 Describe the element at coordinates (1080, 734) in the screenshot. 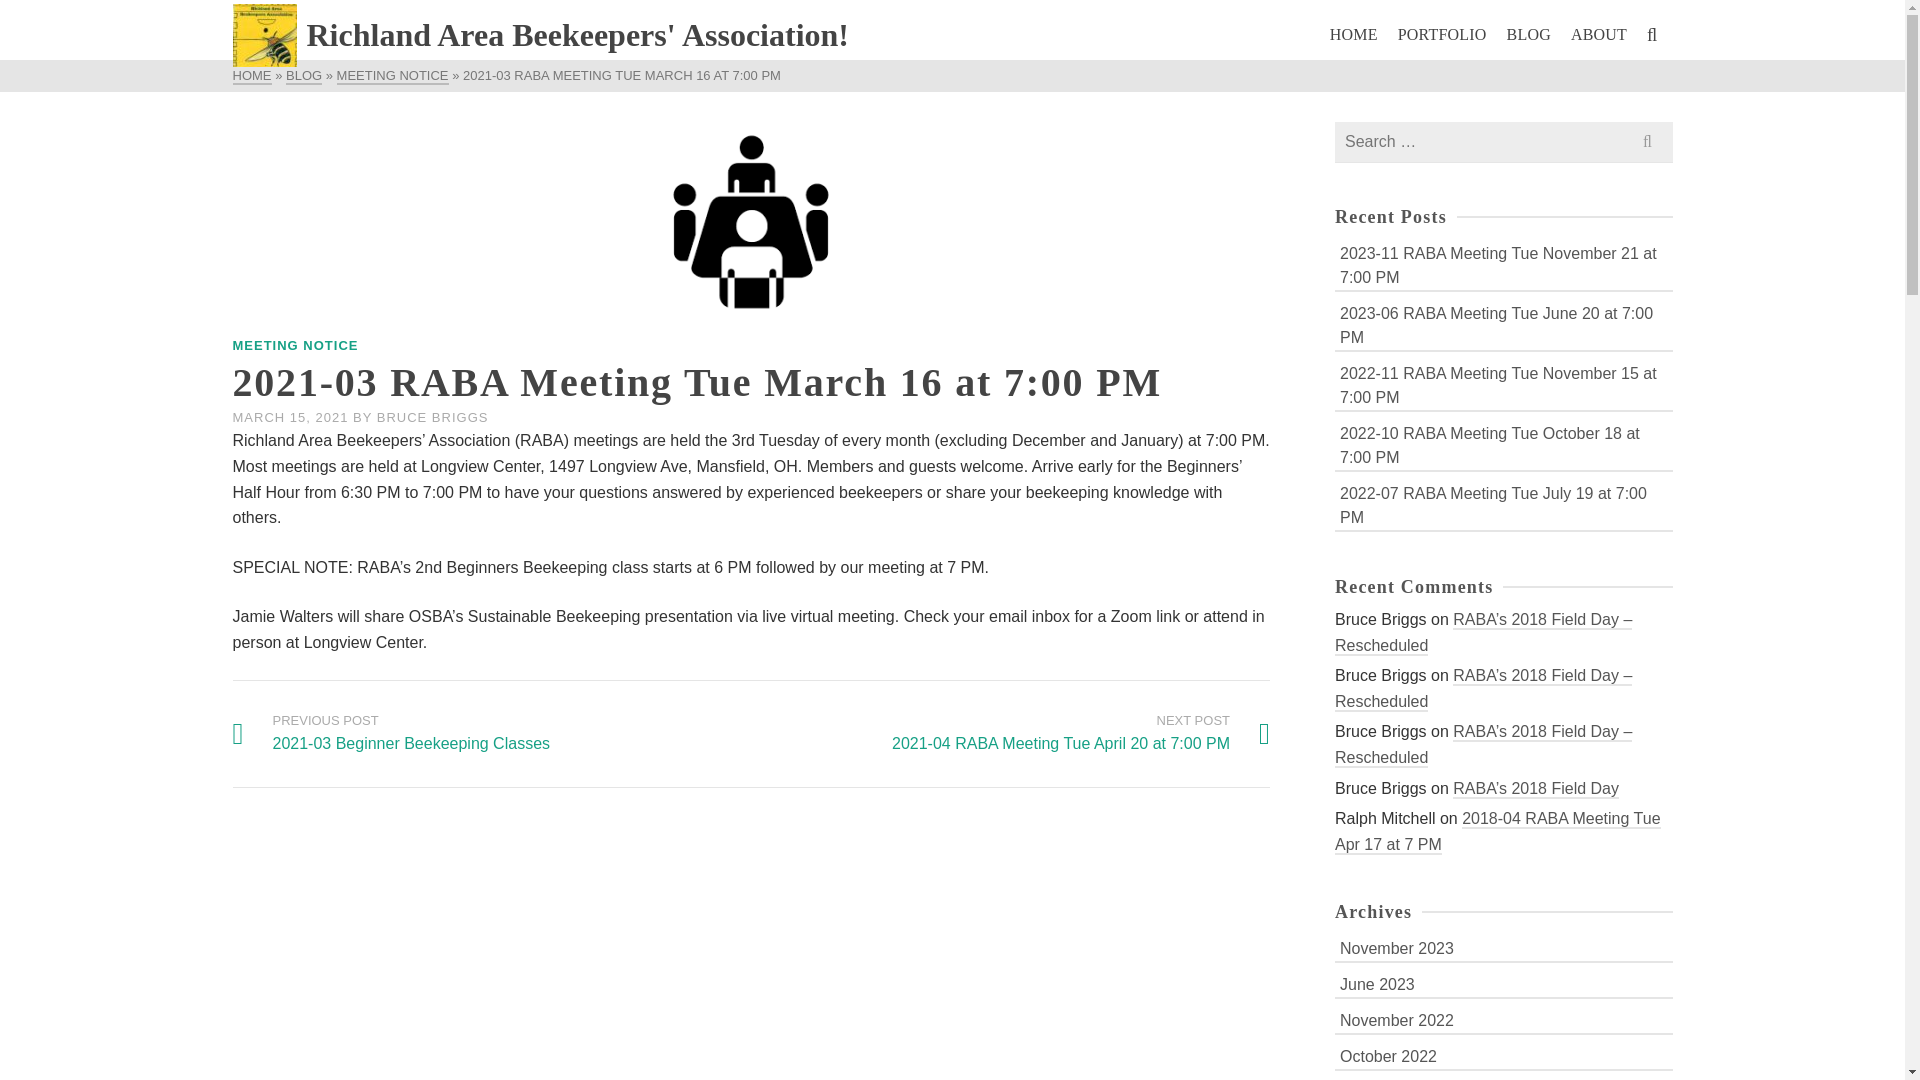

I see `November 2023` at that location.